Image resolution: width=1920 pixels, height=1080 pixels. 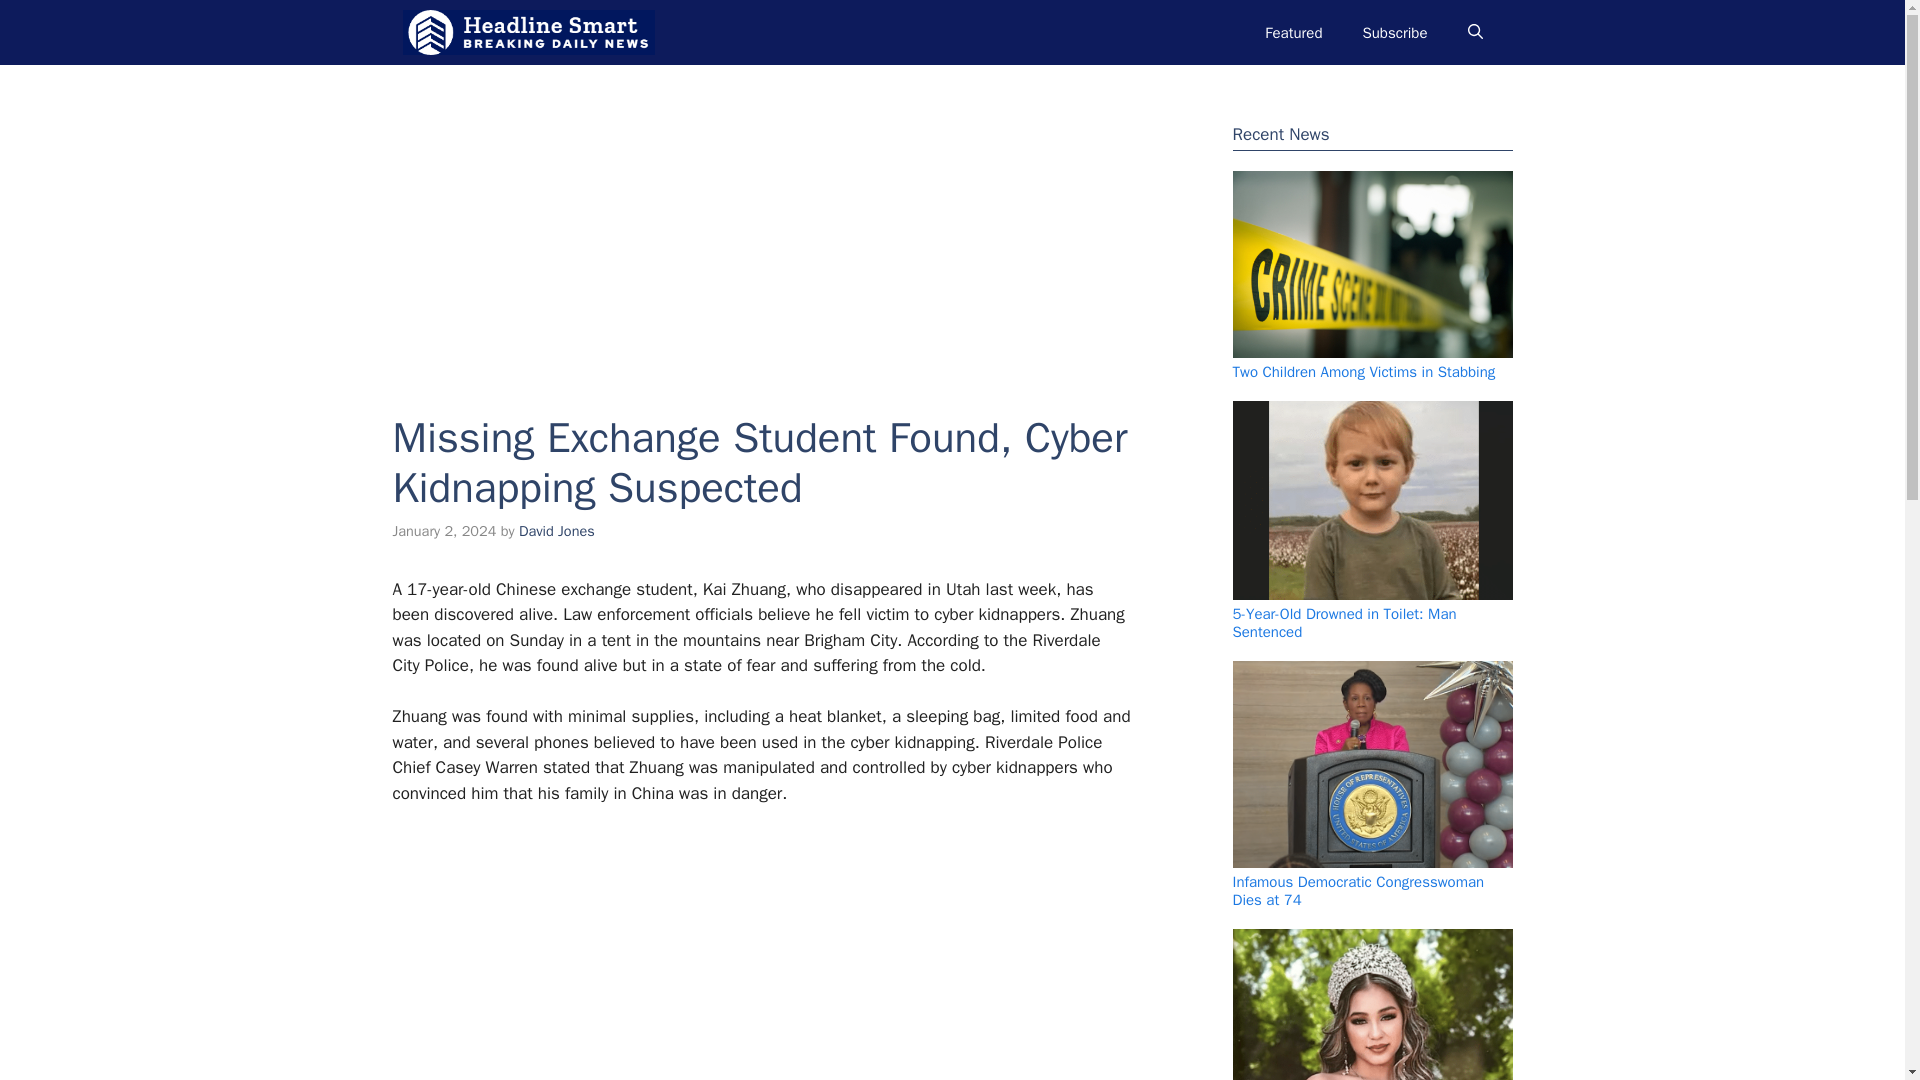 I want to click on 5-Year-Old Drowned in Toilet: Man Sentenced, so click(x=1344, y=622).